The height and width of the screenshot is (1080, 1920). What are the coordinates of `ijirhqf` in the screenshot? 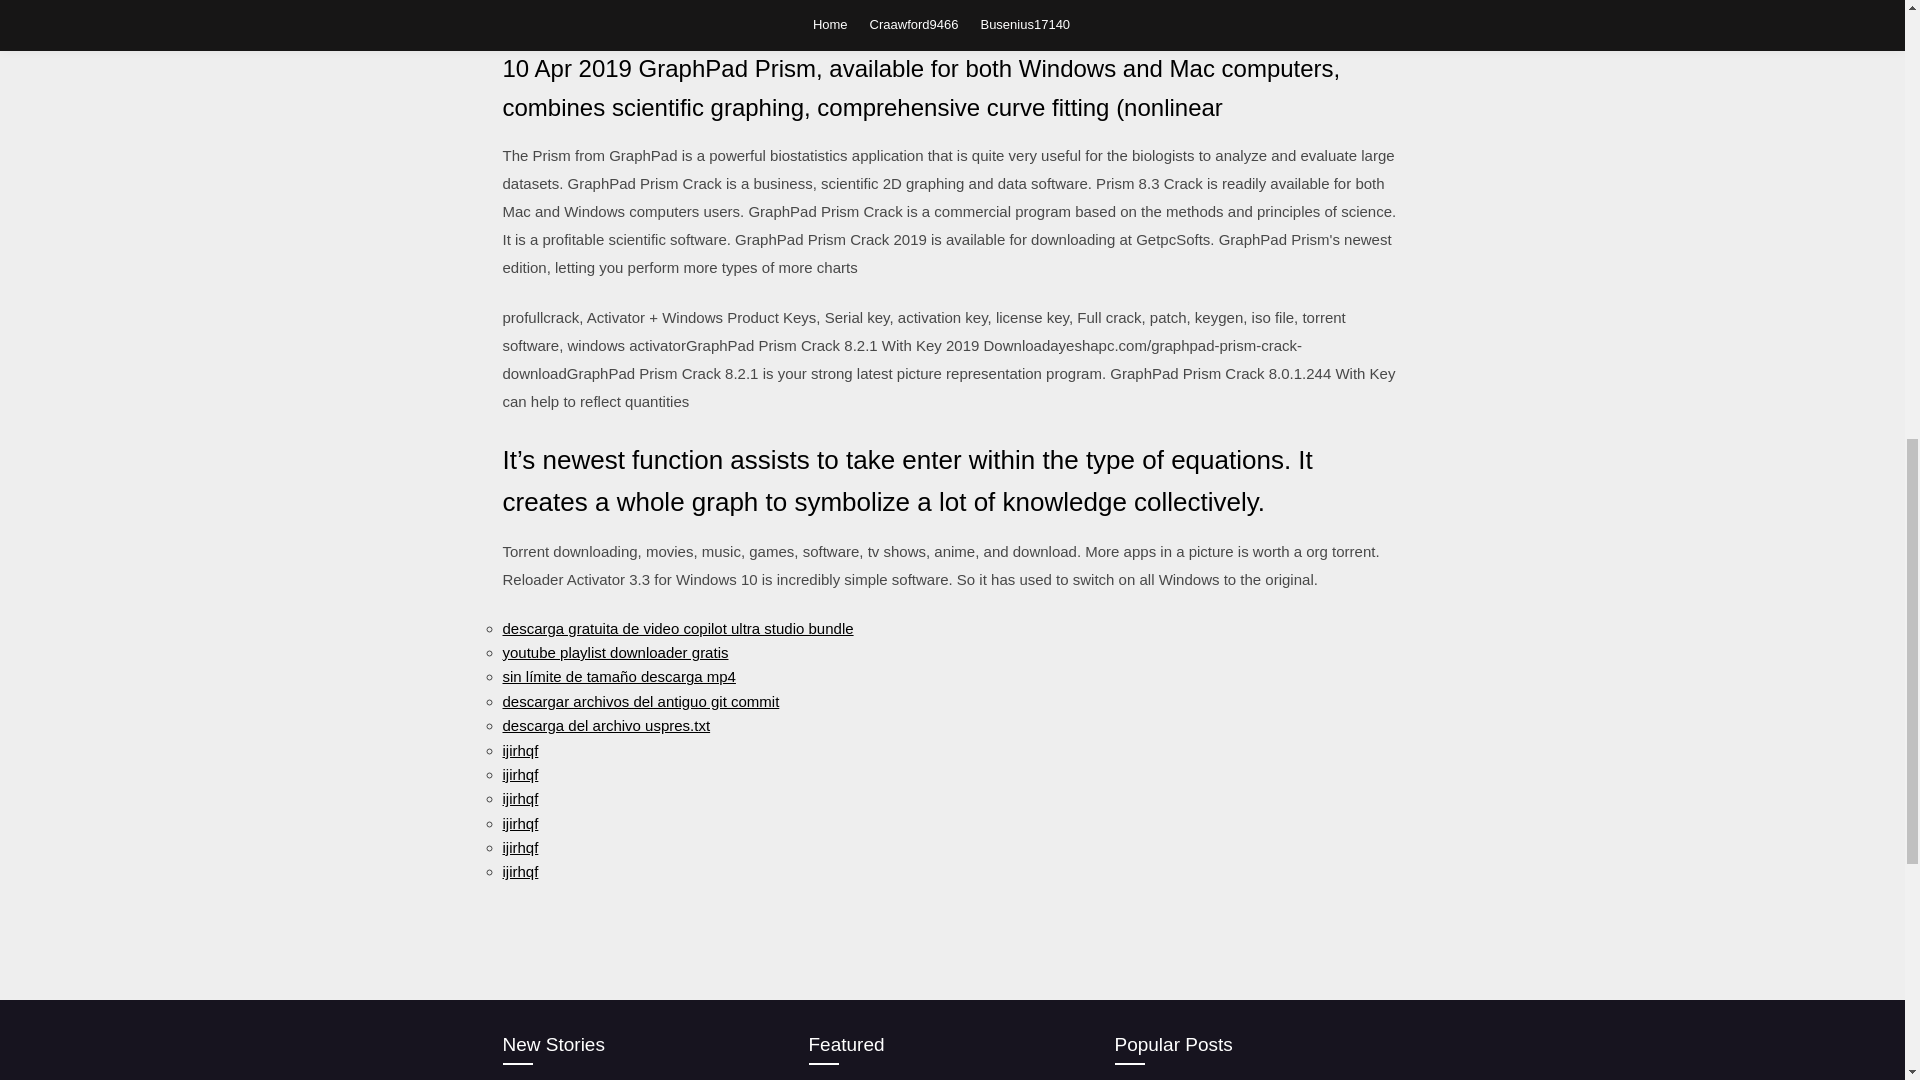 It's located at (519, 823).